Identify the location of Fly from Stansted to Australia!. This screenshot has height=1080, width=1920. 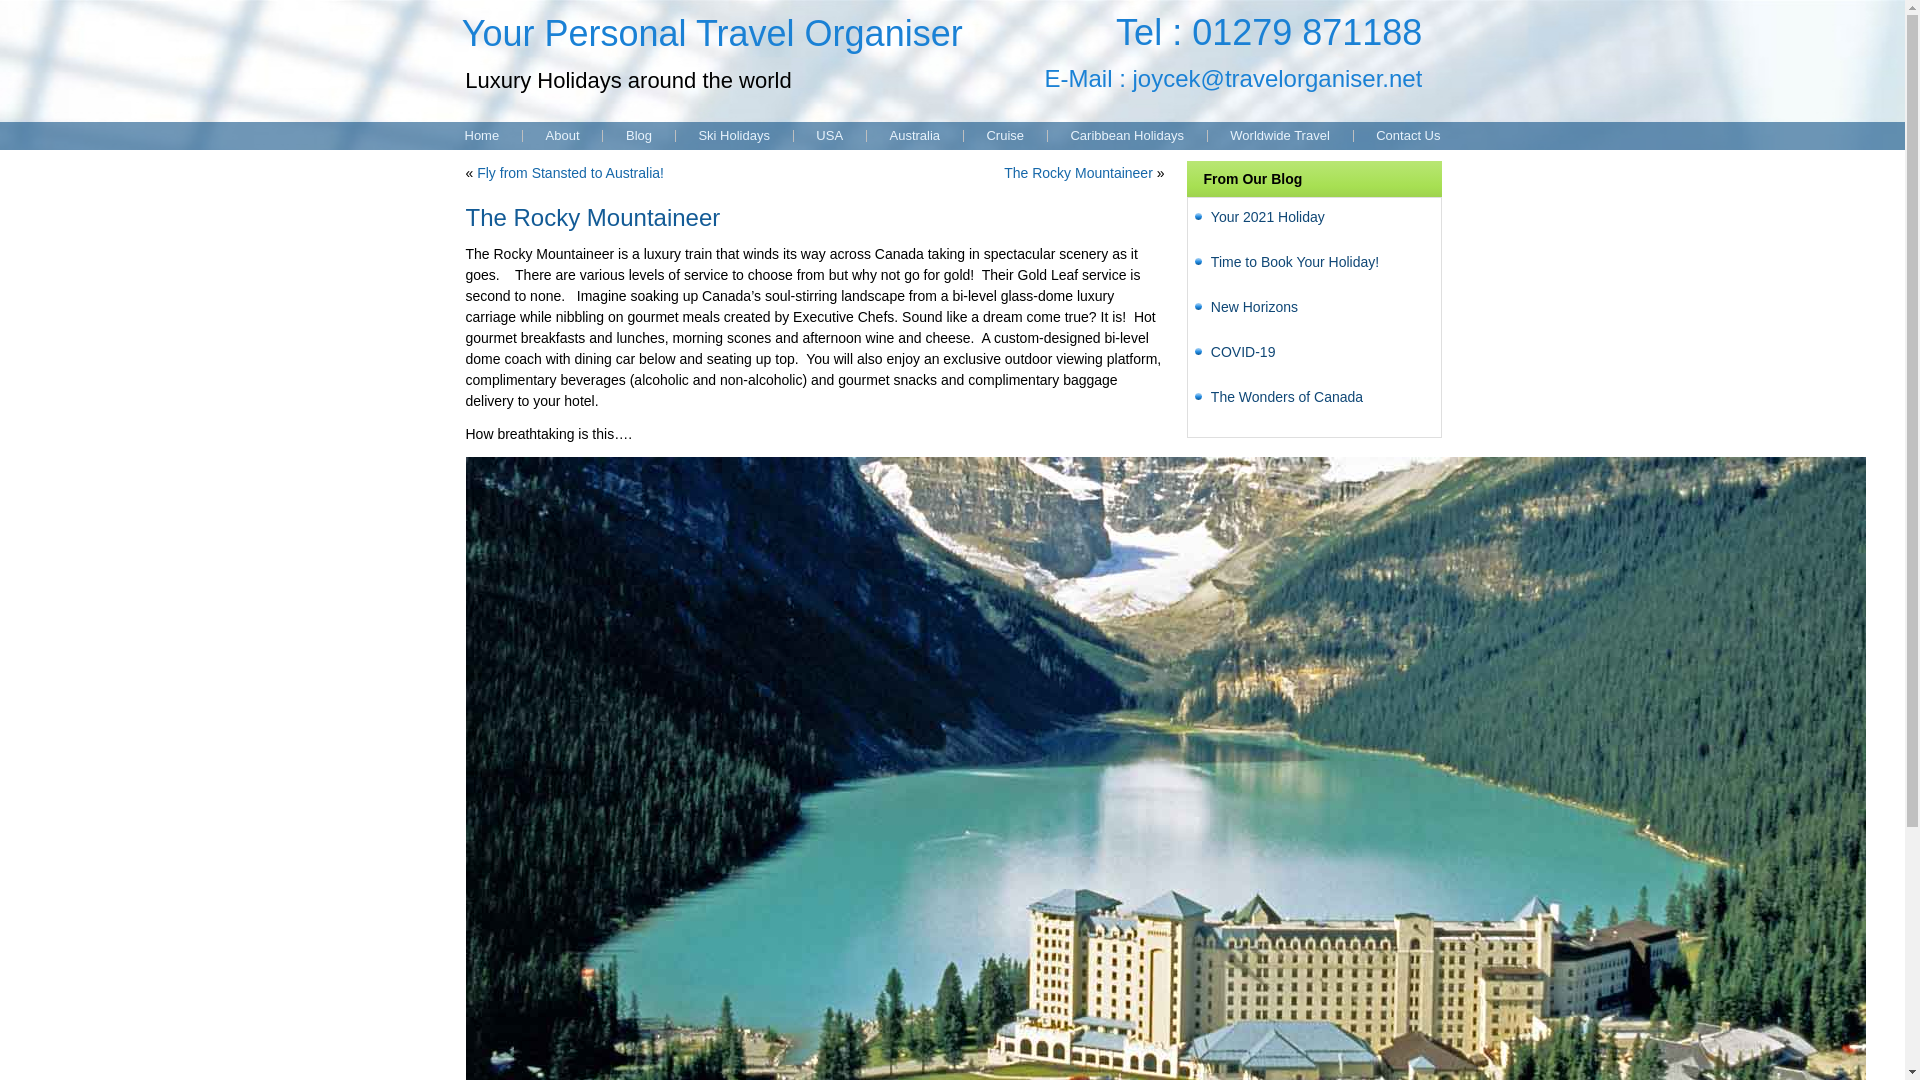
(570, 173).